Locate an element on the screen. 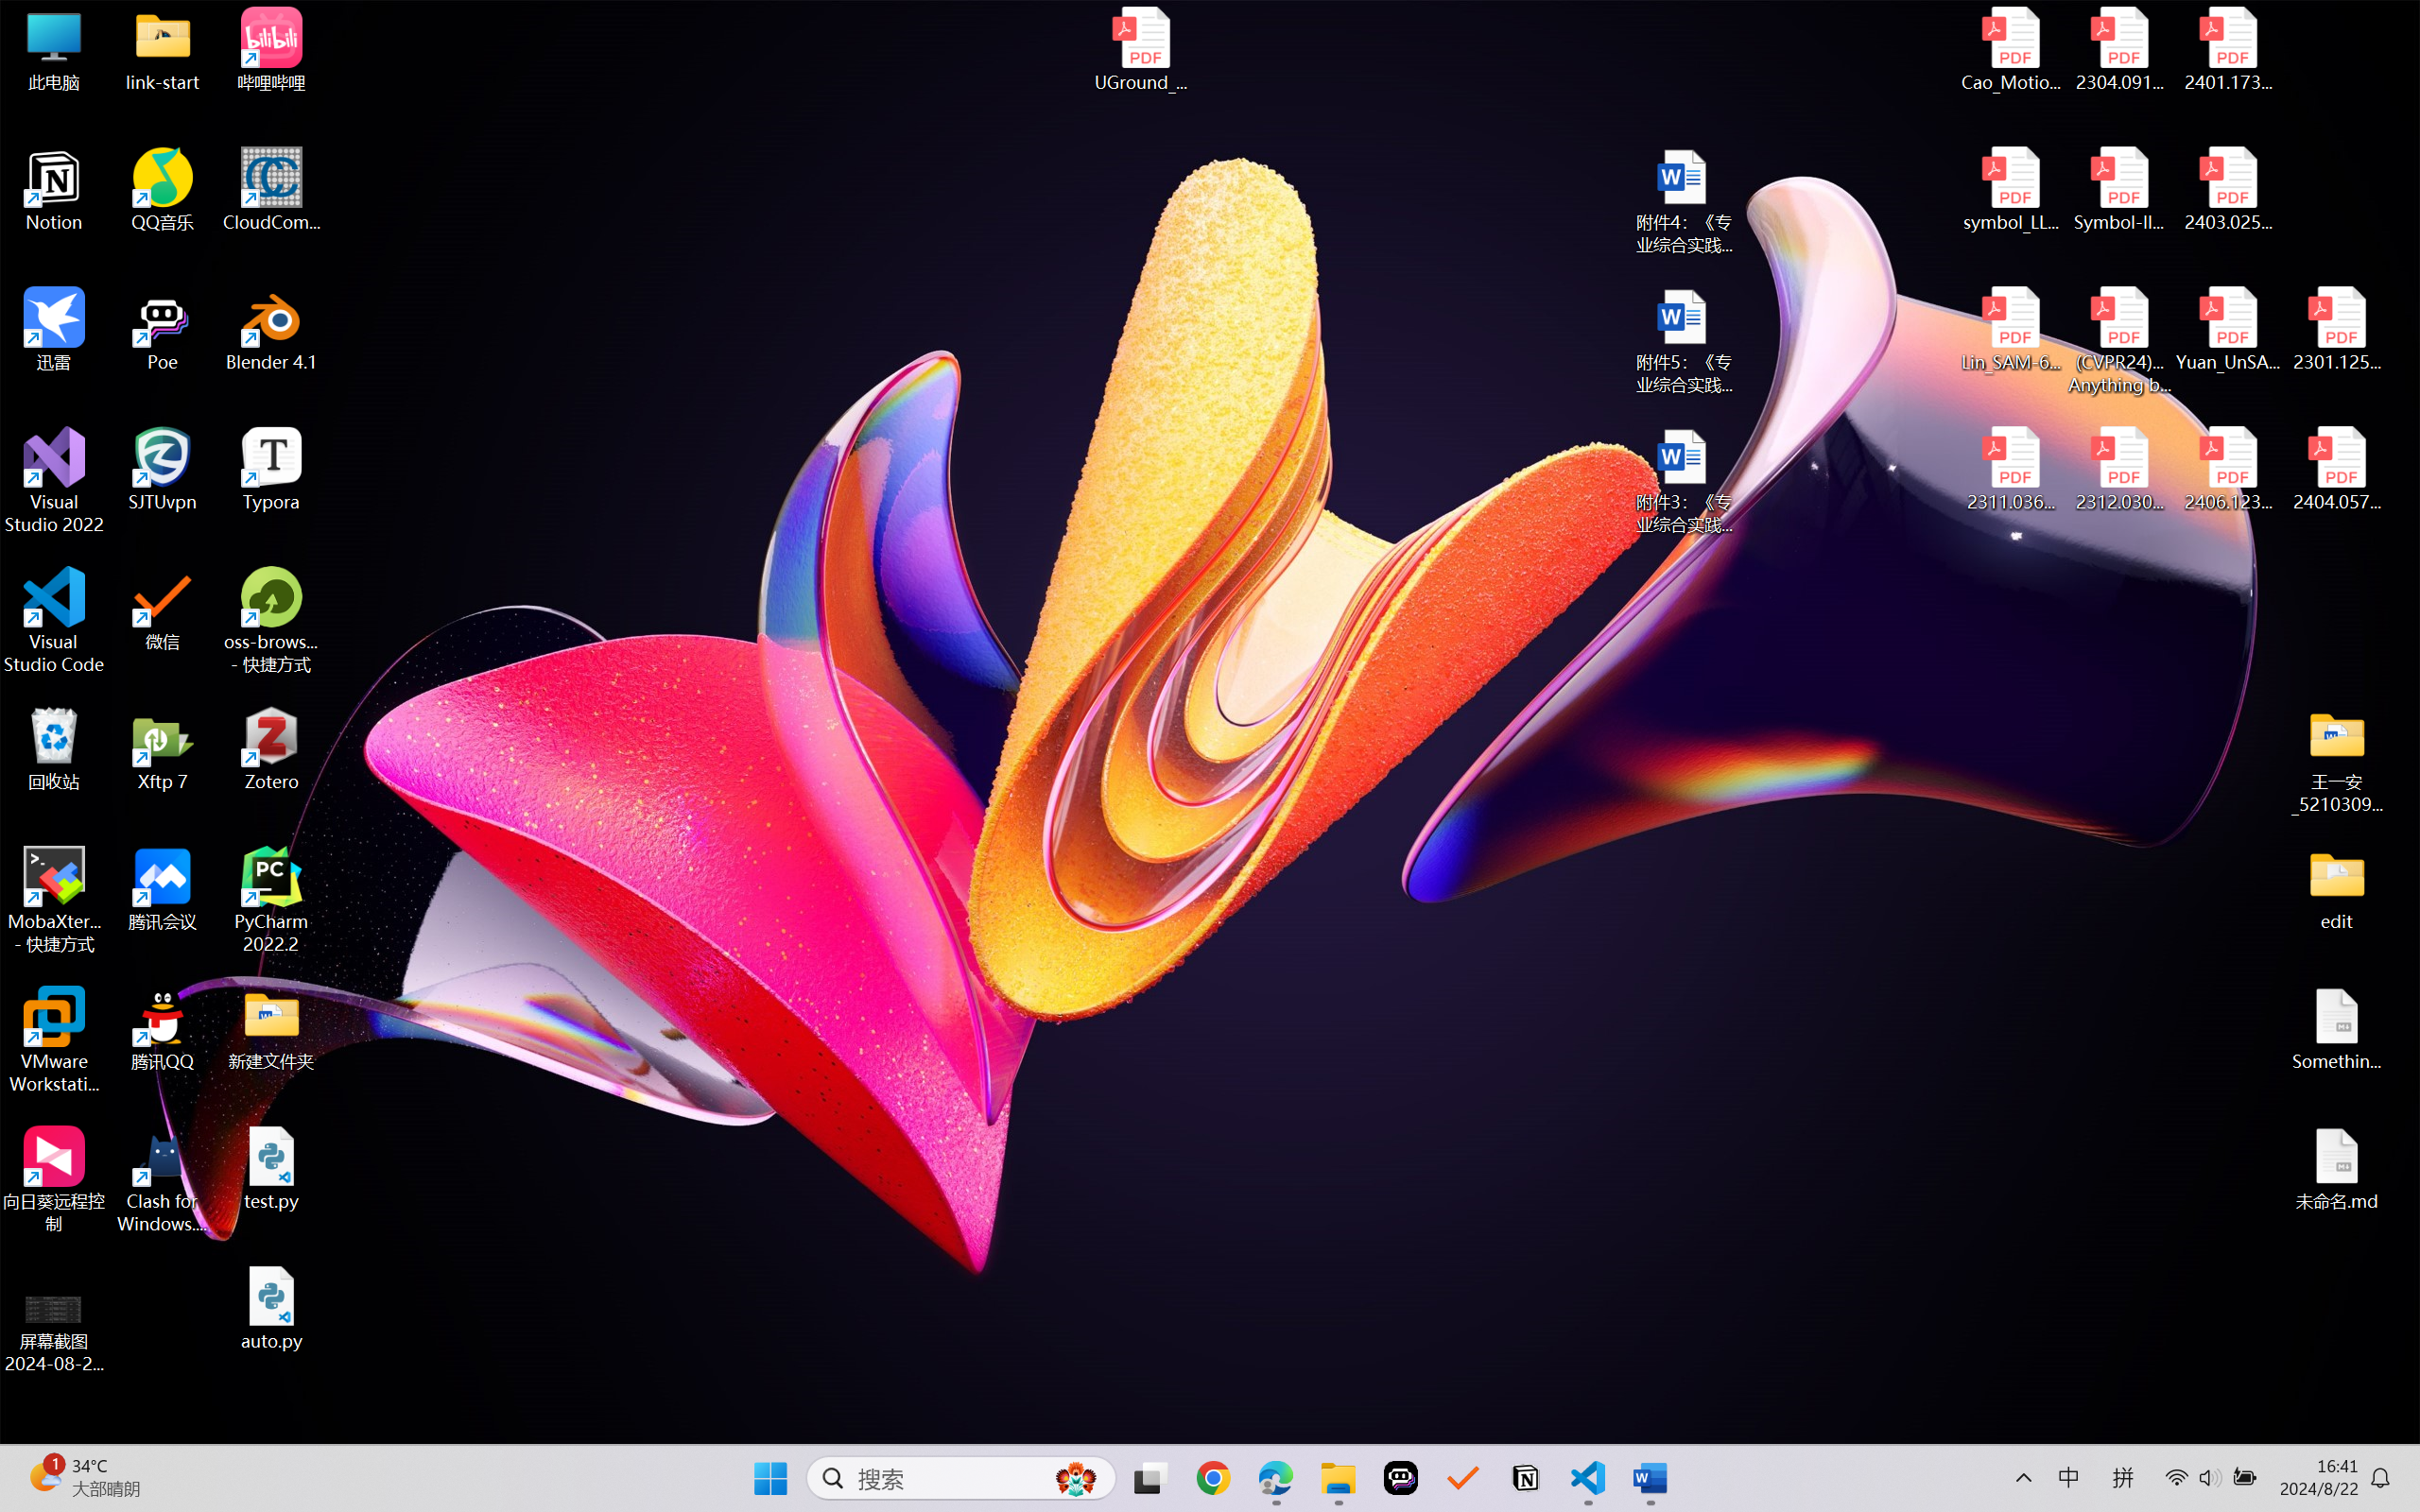 The image size is (2420, 1512). Visual Studio 2022 is located at coordinates (55, 481).